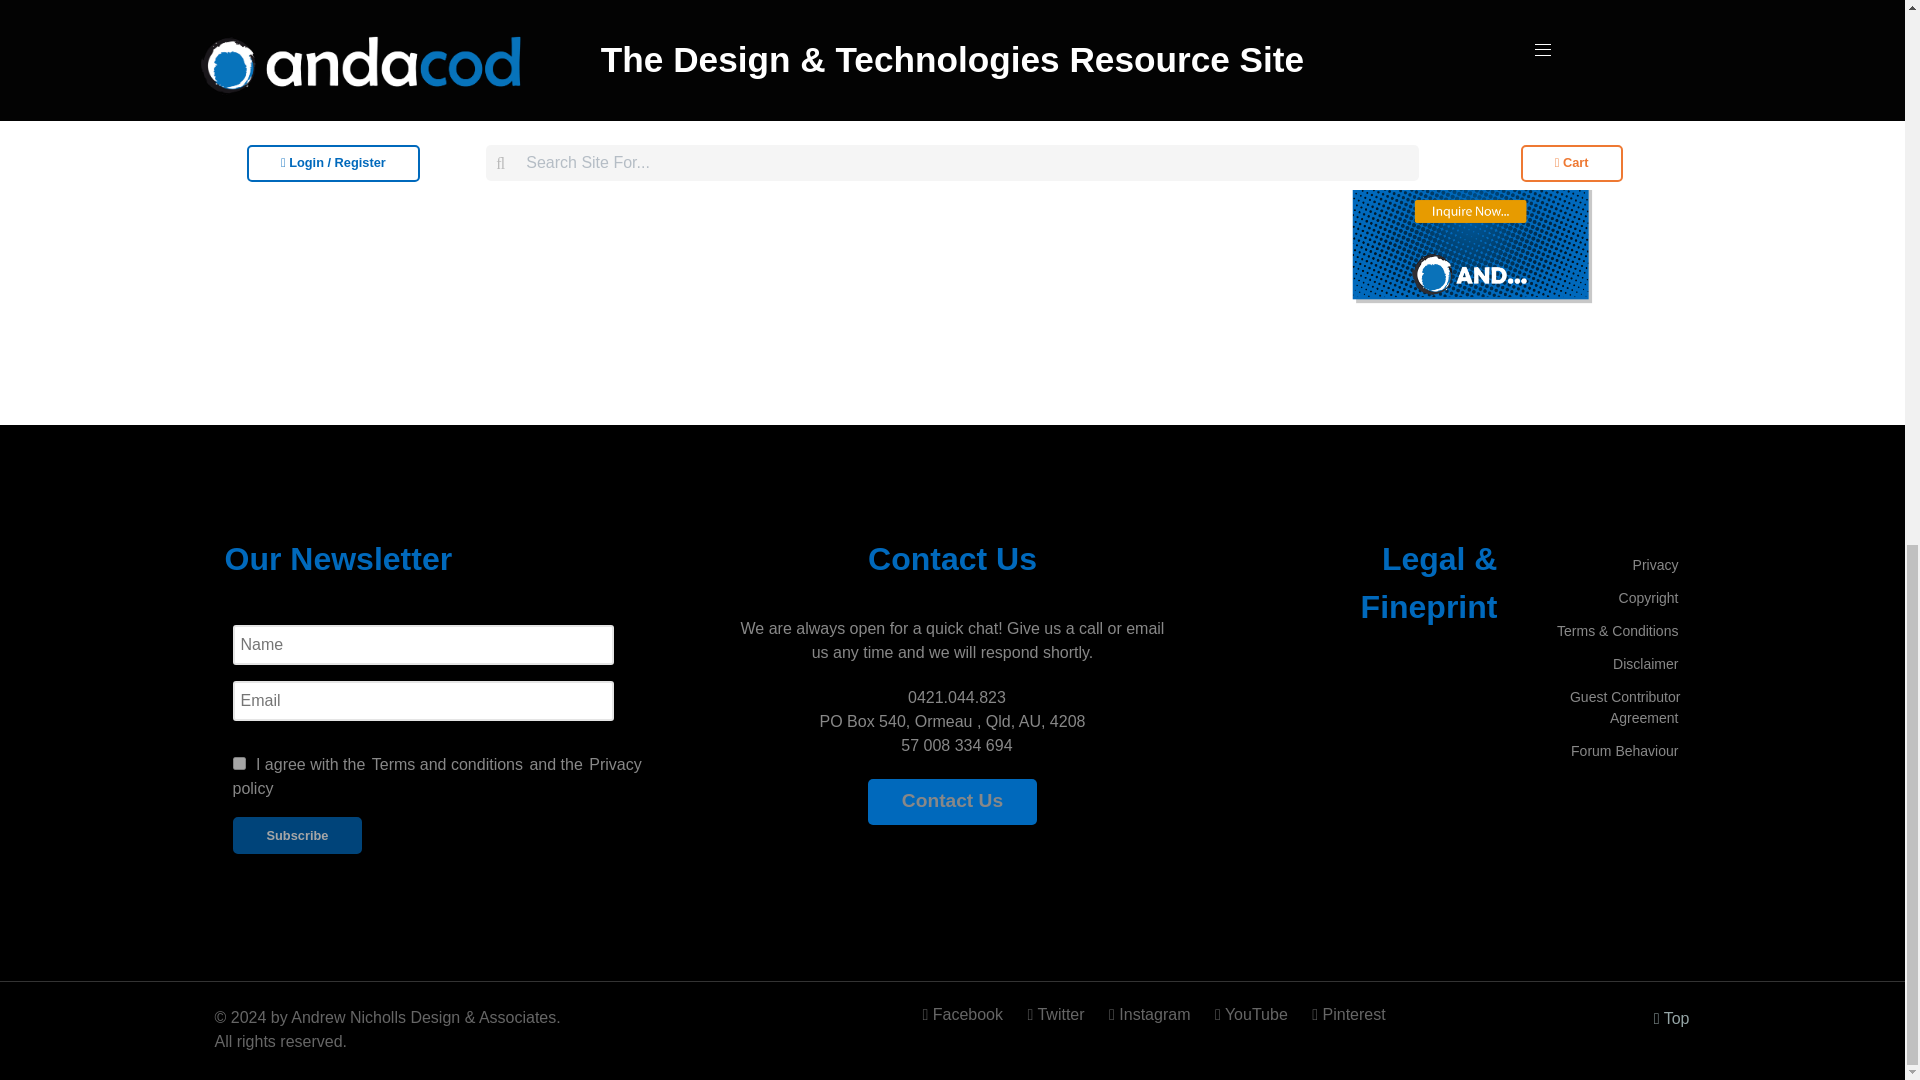 The image size is (1920, 1080). I want to click on on, so click(238, 764).